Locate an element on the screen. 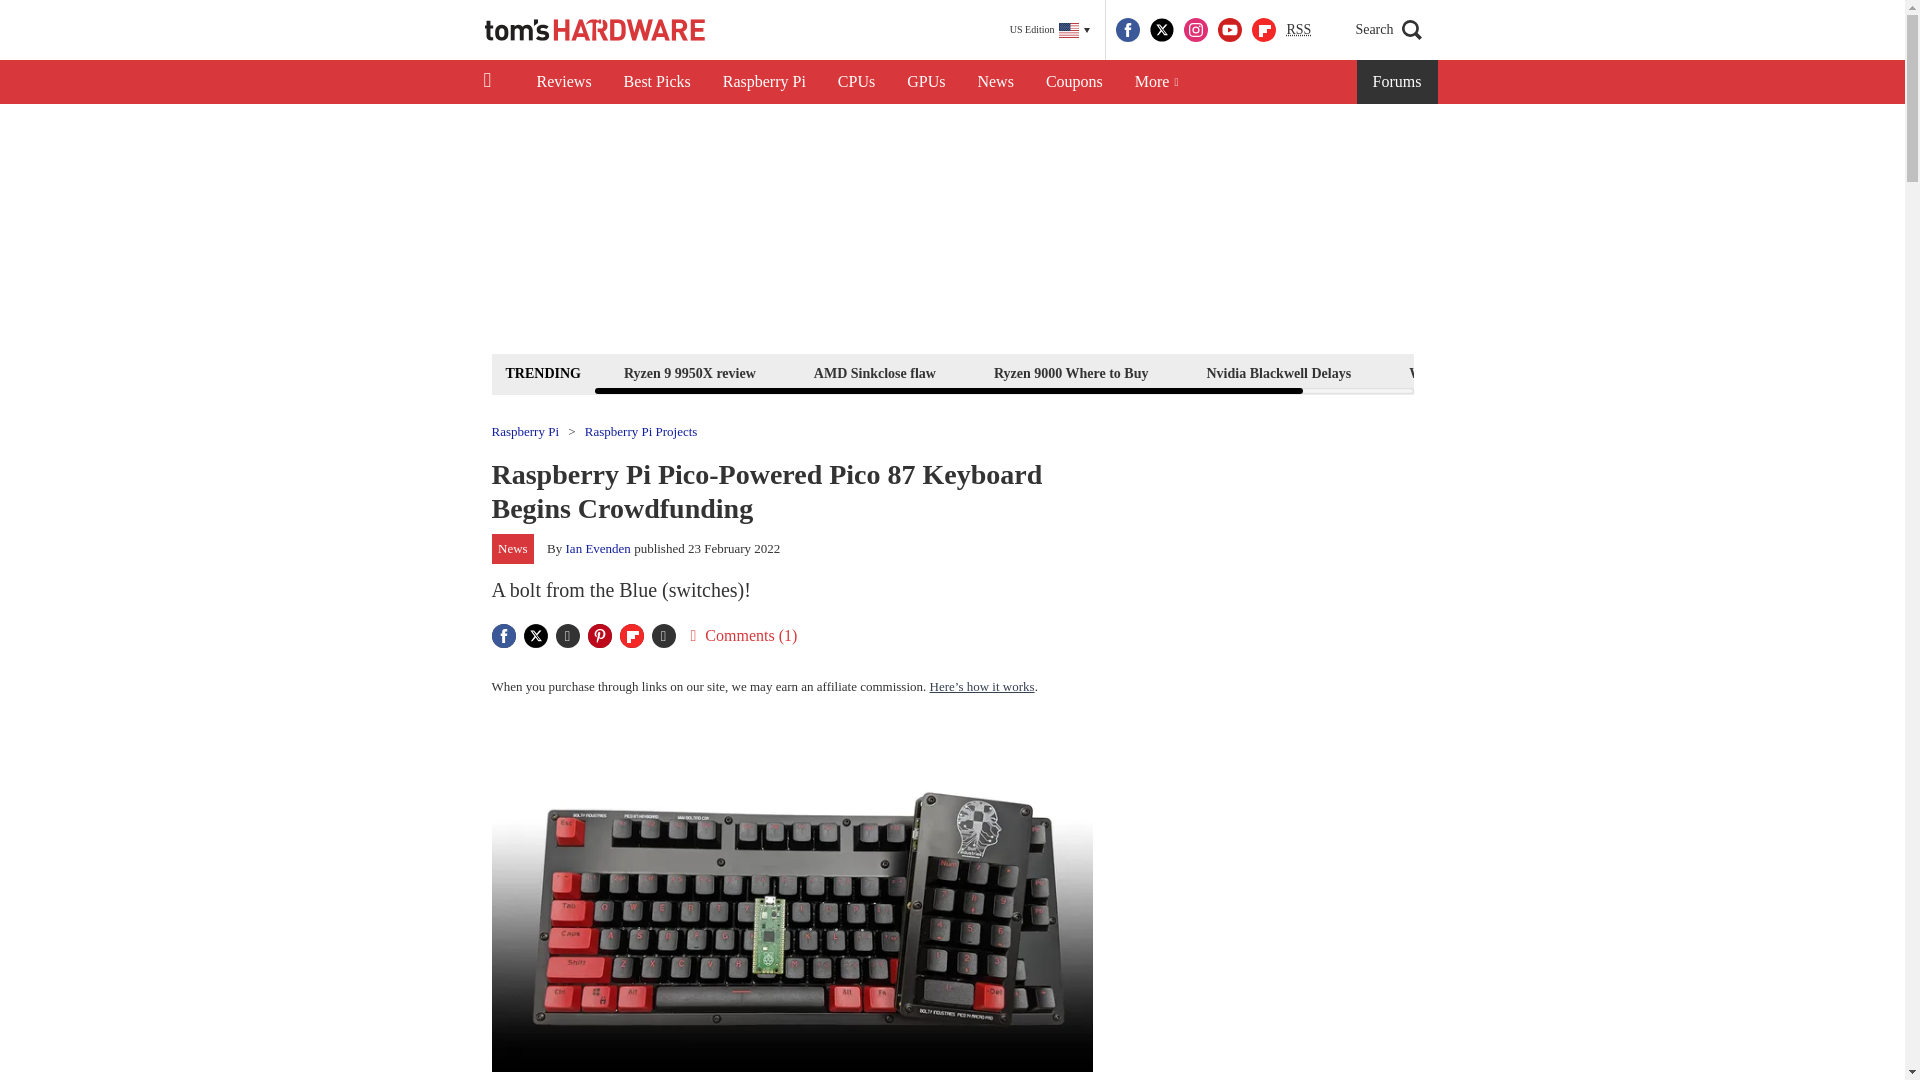 The width and height of the screenshot is (1920, 1080). CPUs is located at coordinates (856, 82).